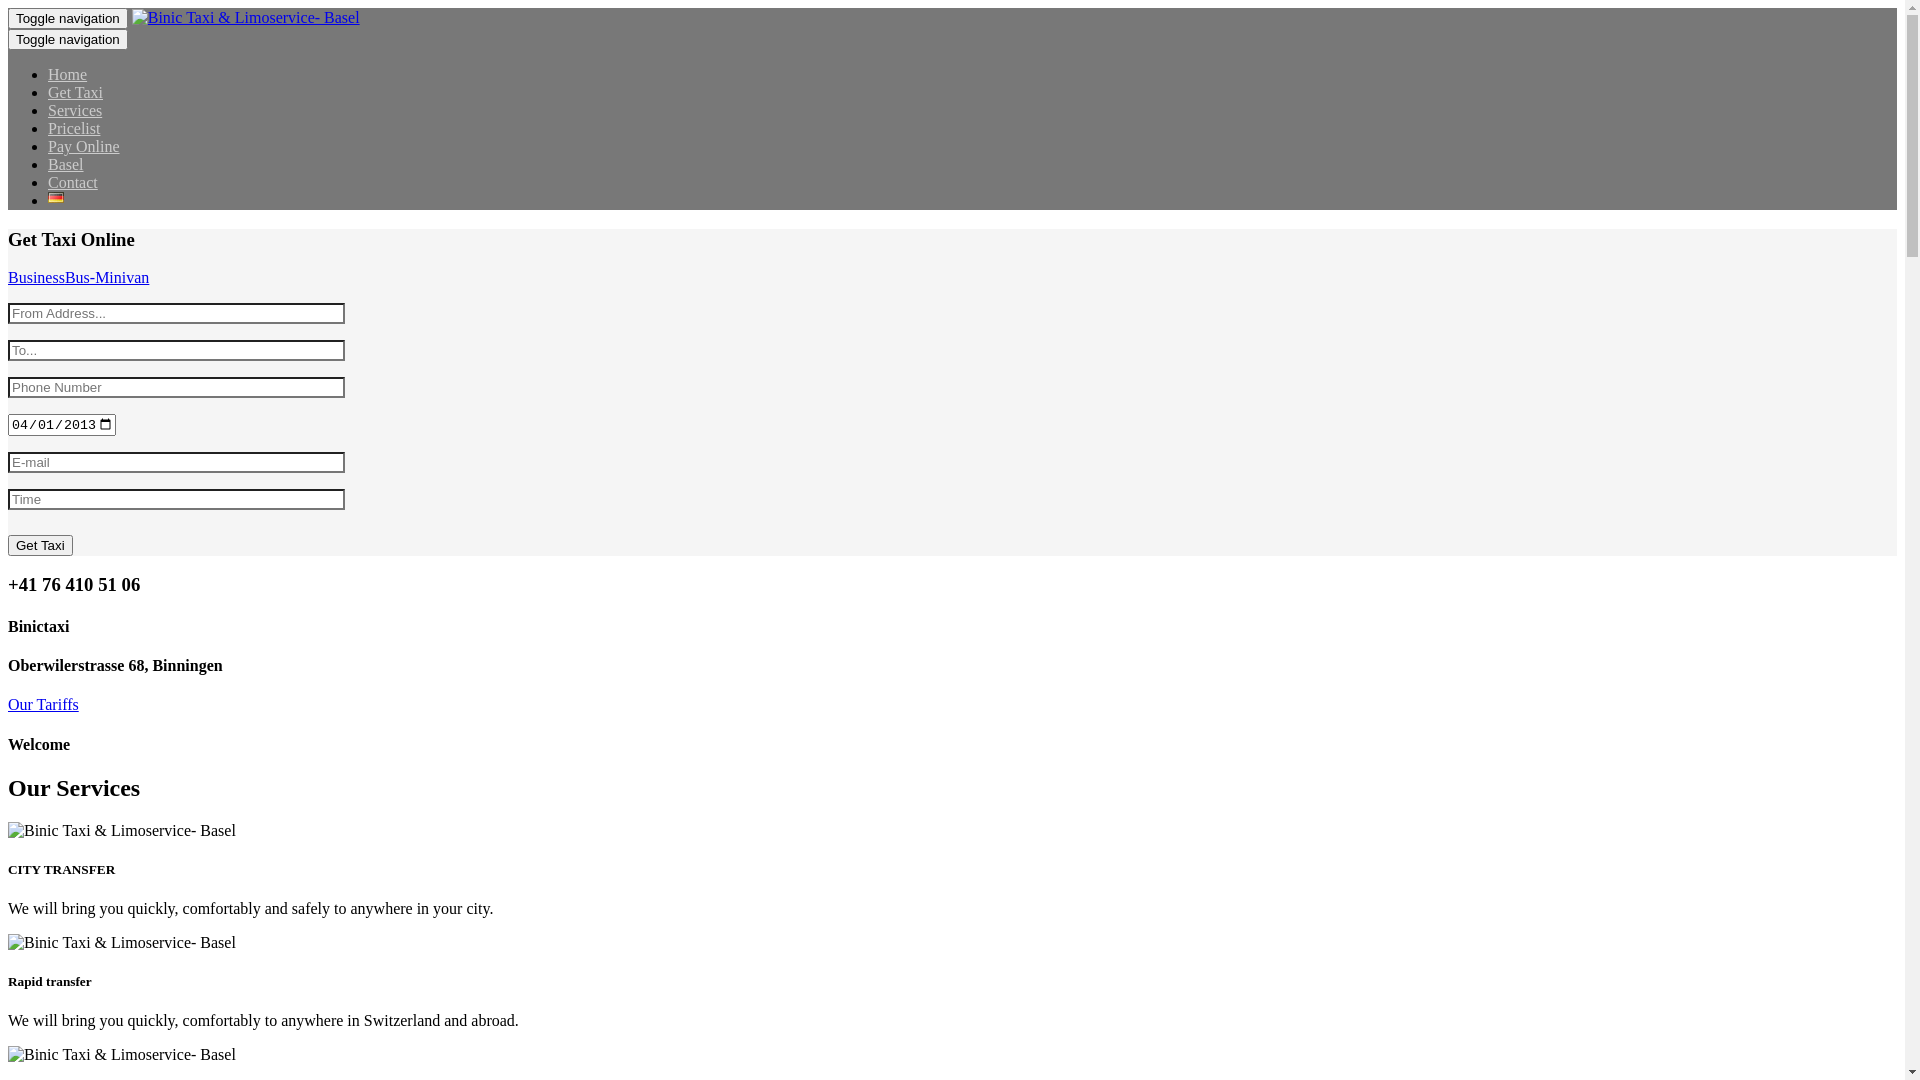  What do you see at coordinates (66, 164) in the screenshot?
I see `Basel` at bounding box center [66, 164].